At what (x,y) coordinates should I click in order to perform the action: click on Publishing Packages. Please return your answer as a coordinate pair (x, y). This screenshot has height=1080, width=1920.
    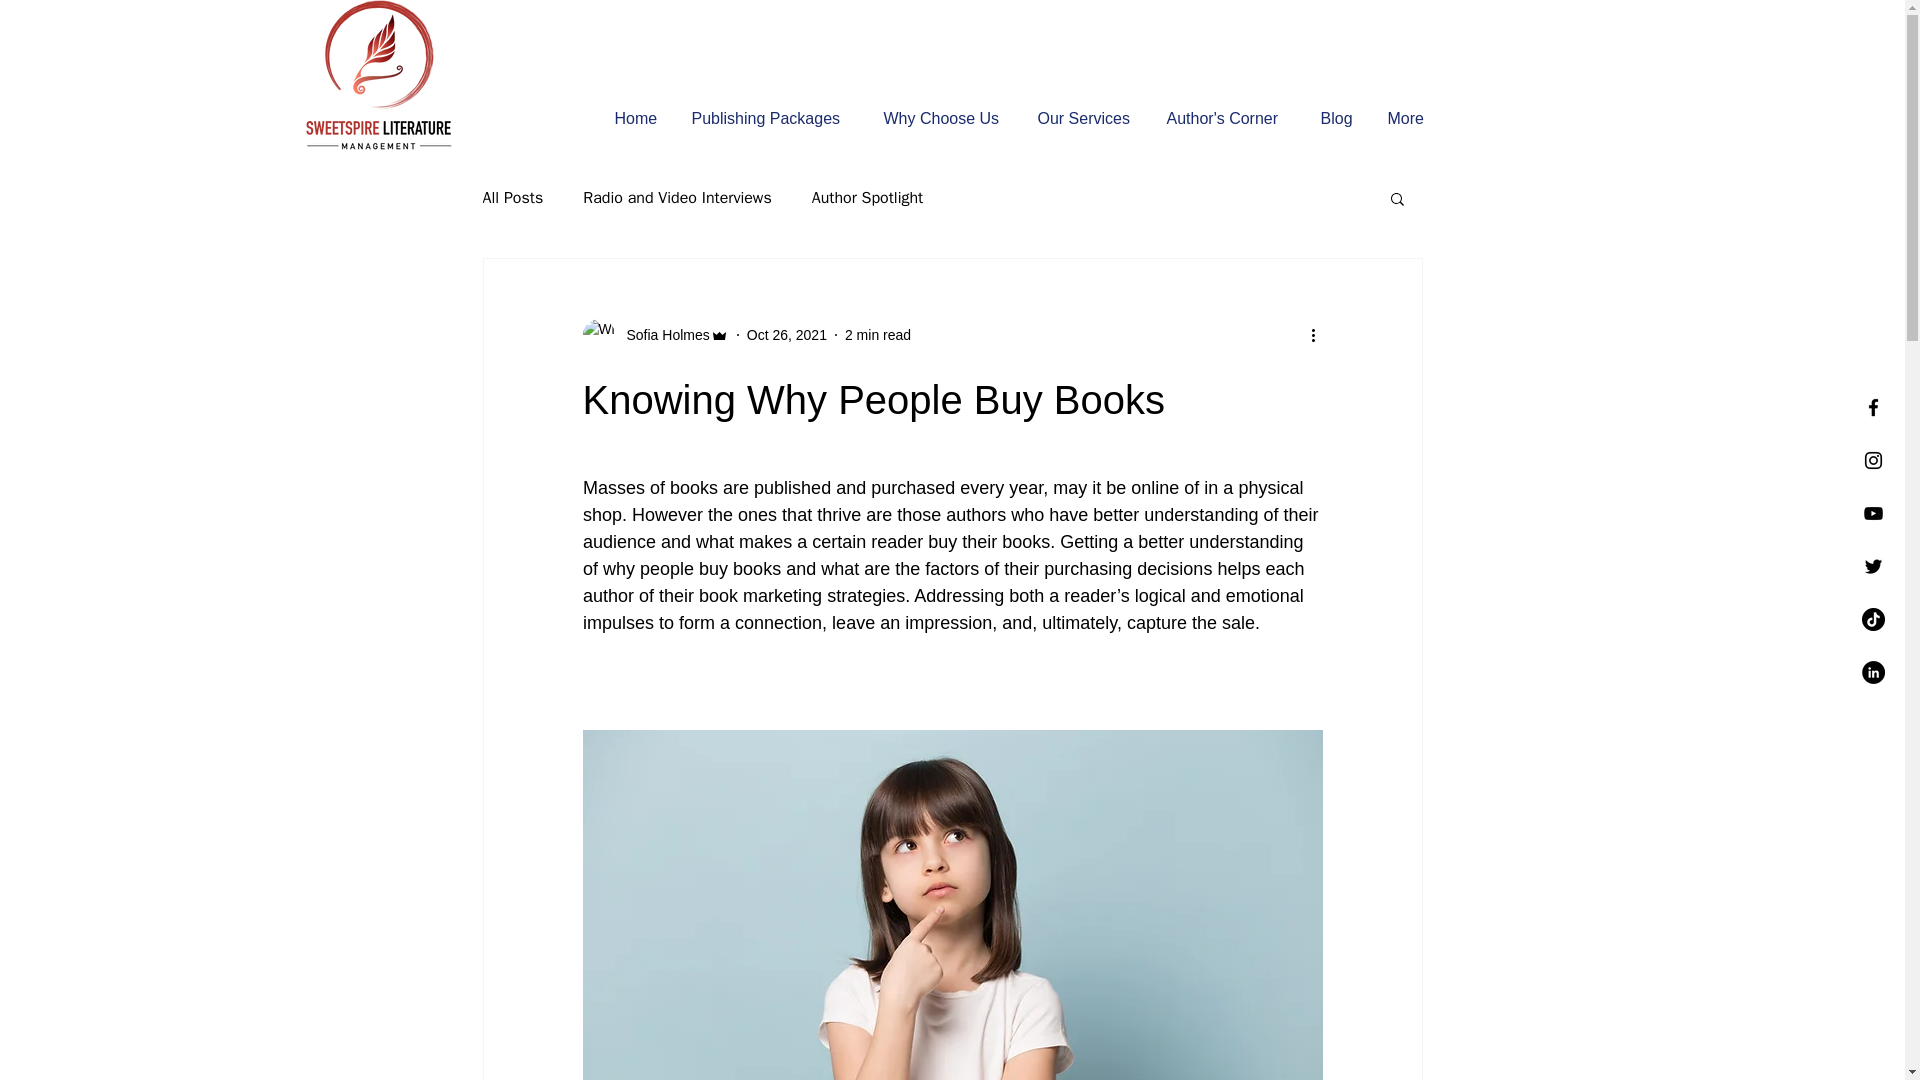
    Looking at the image, I should click on (771, 118).